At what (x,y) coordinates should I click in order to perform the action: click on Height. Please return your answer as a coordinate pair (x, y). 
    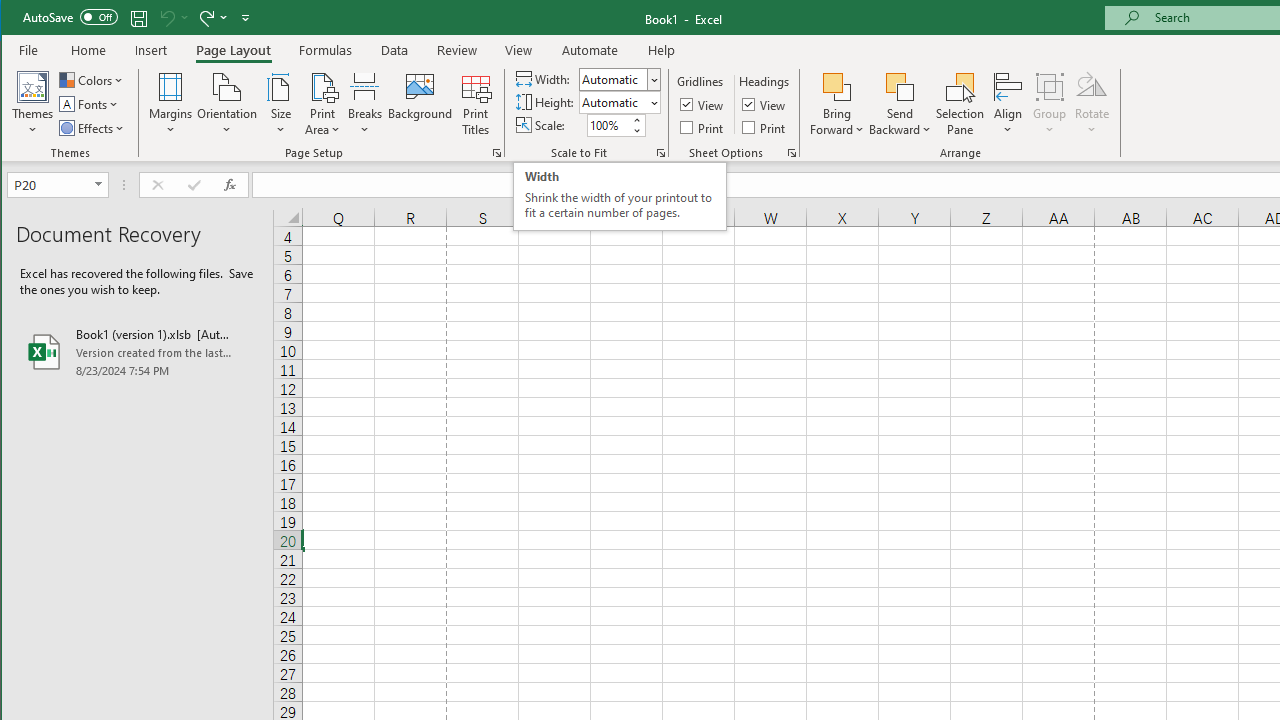
    Looking at the image, I should click on (619, 102).